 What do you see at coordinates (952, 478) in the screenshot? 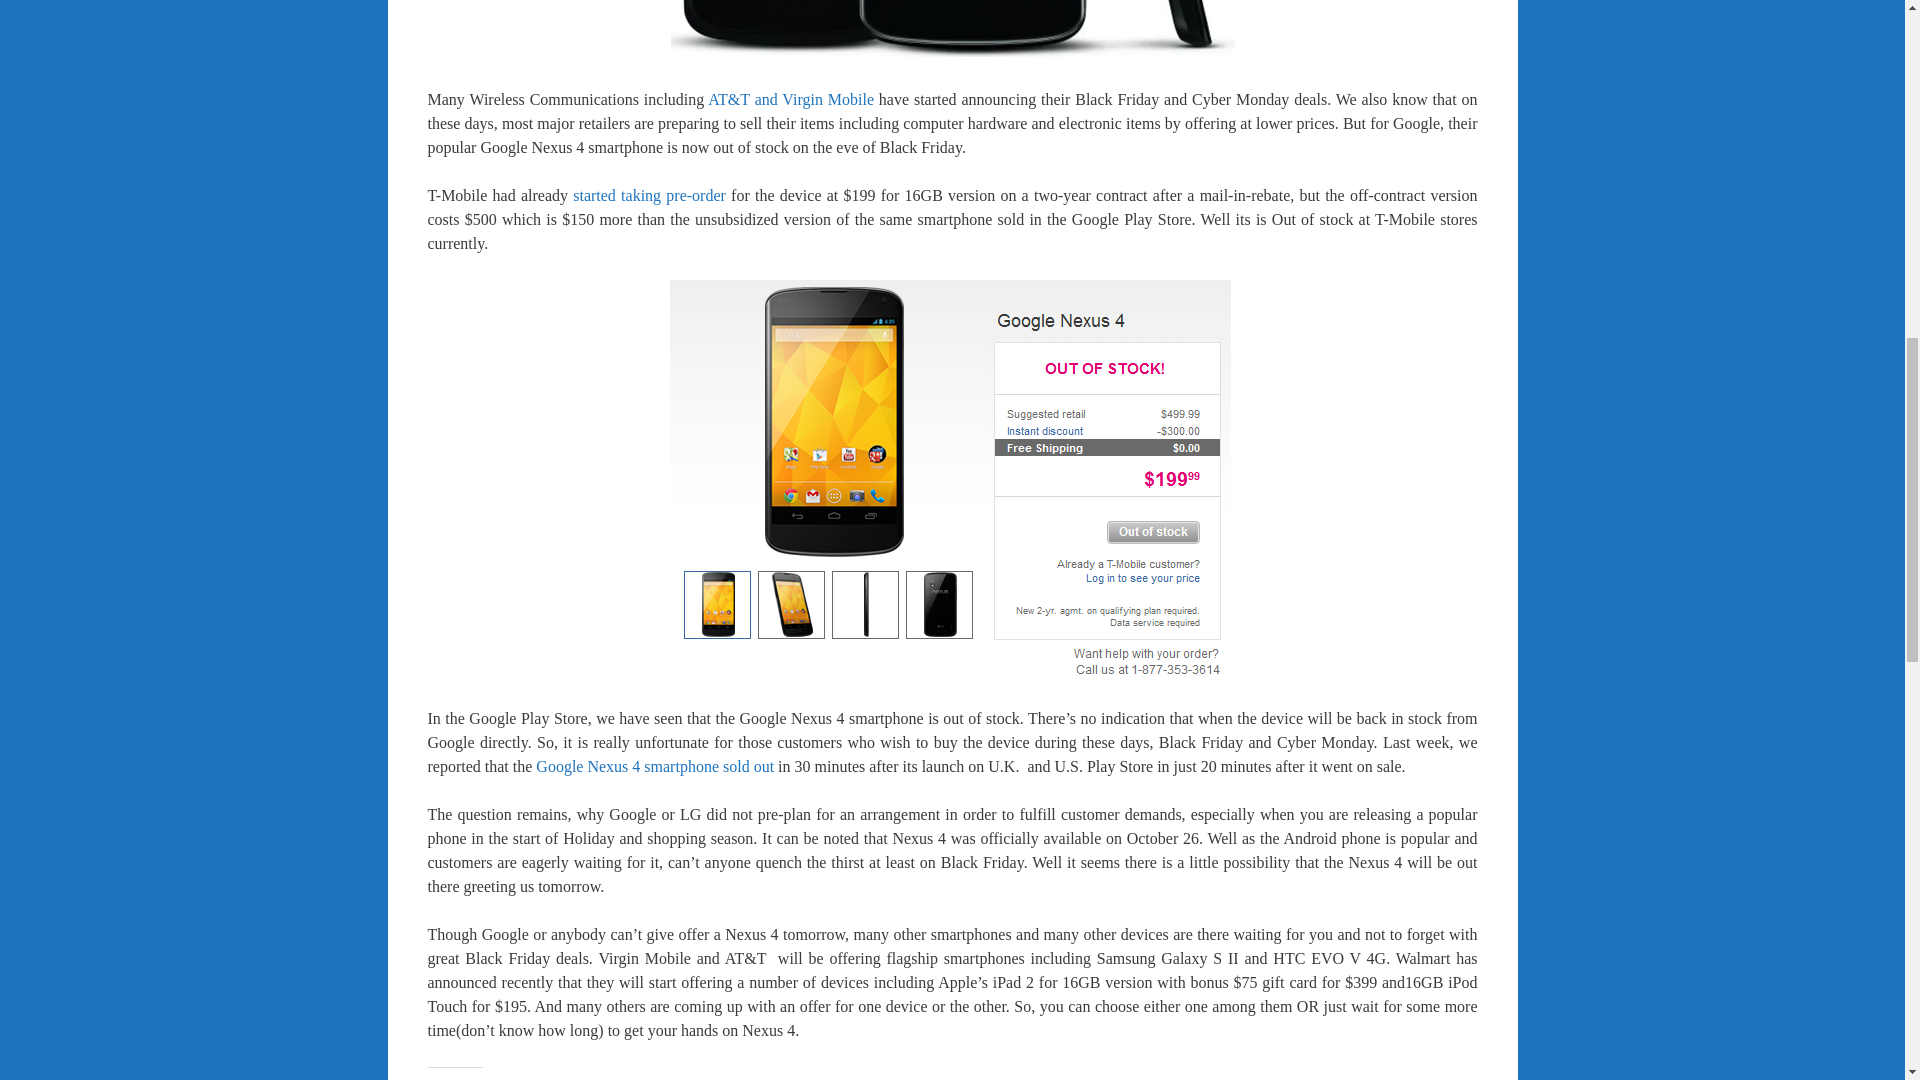
I see `Google Nexus 4 Out Of Stock` at bounding box center [952, 478].